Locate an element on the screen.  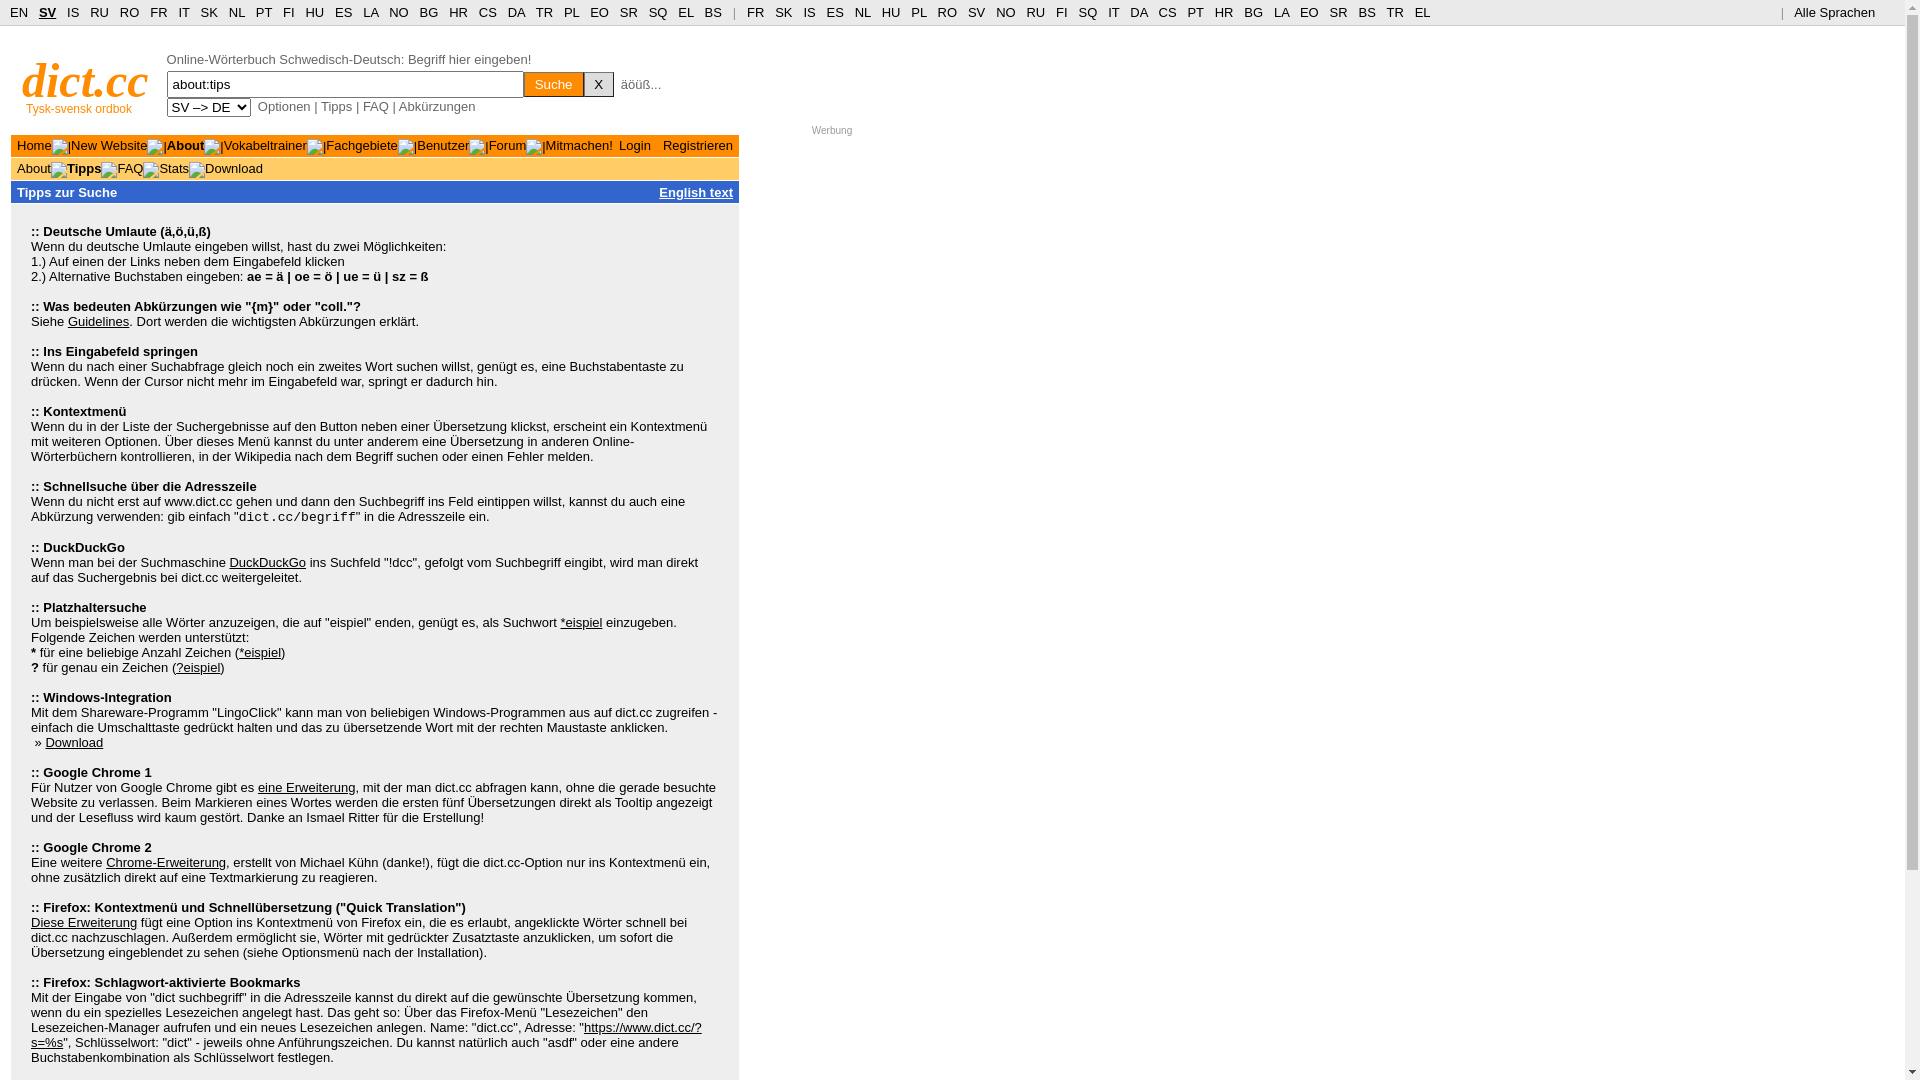
DA is located at coordinates (516, 12).